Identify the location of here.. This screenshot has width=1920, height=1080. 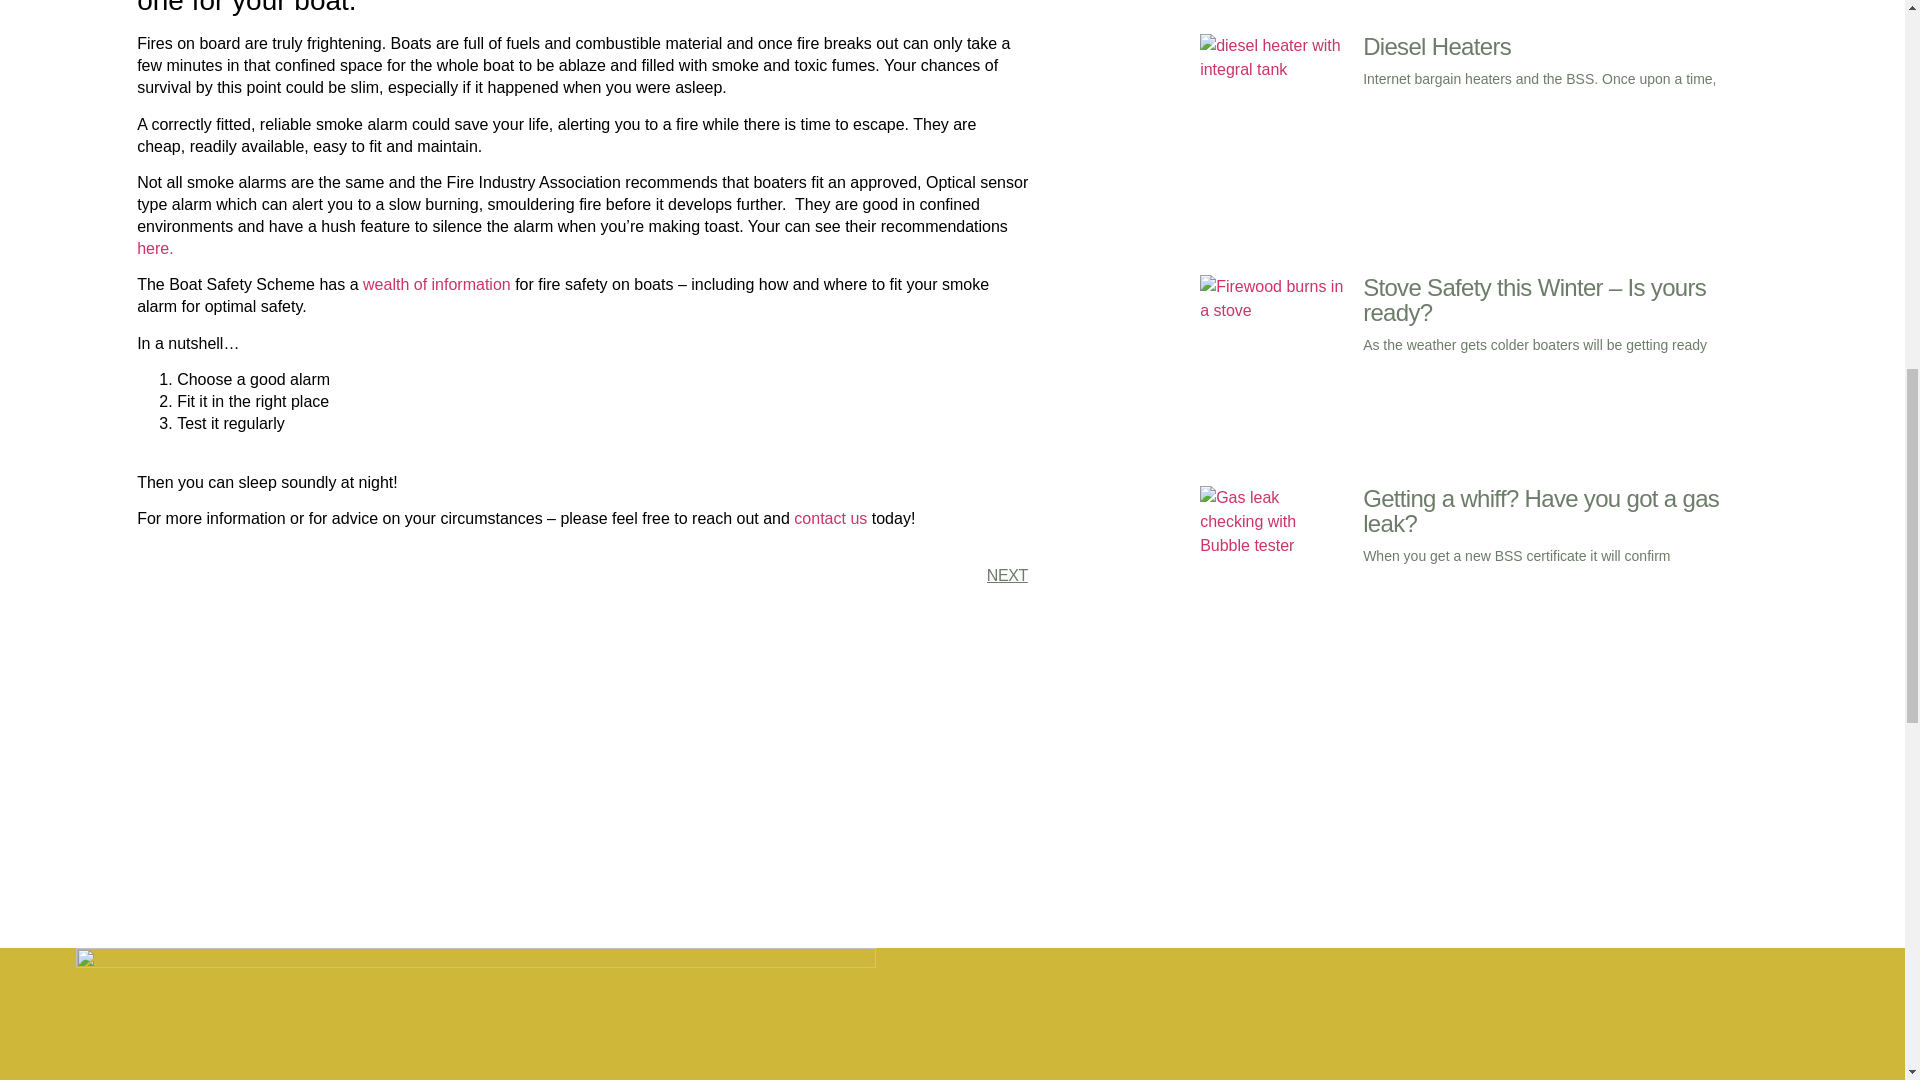
(154, 248).